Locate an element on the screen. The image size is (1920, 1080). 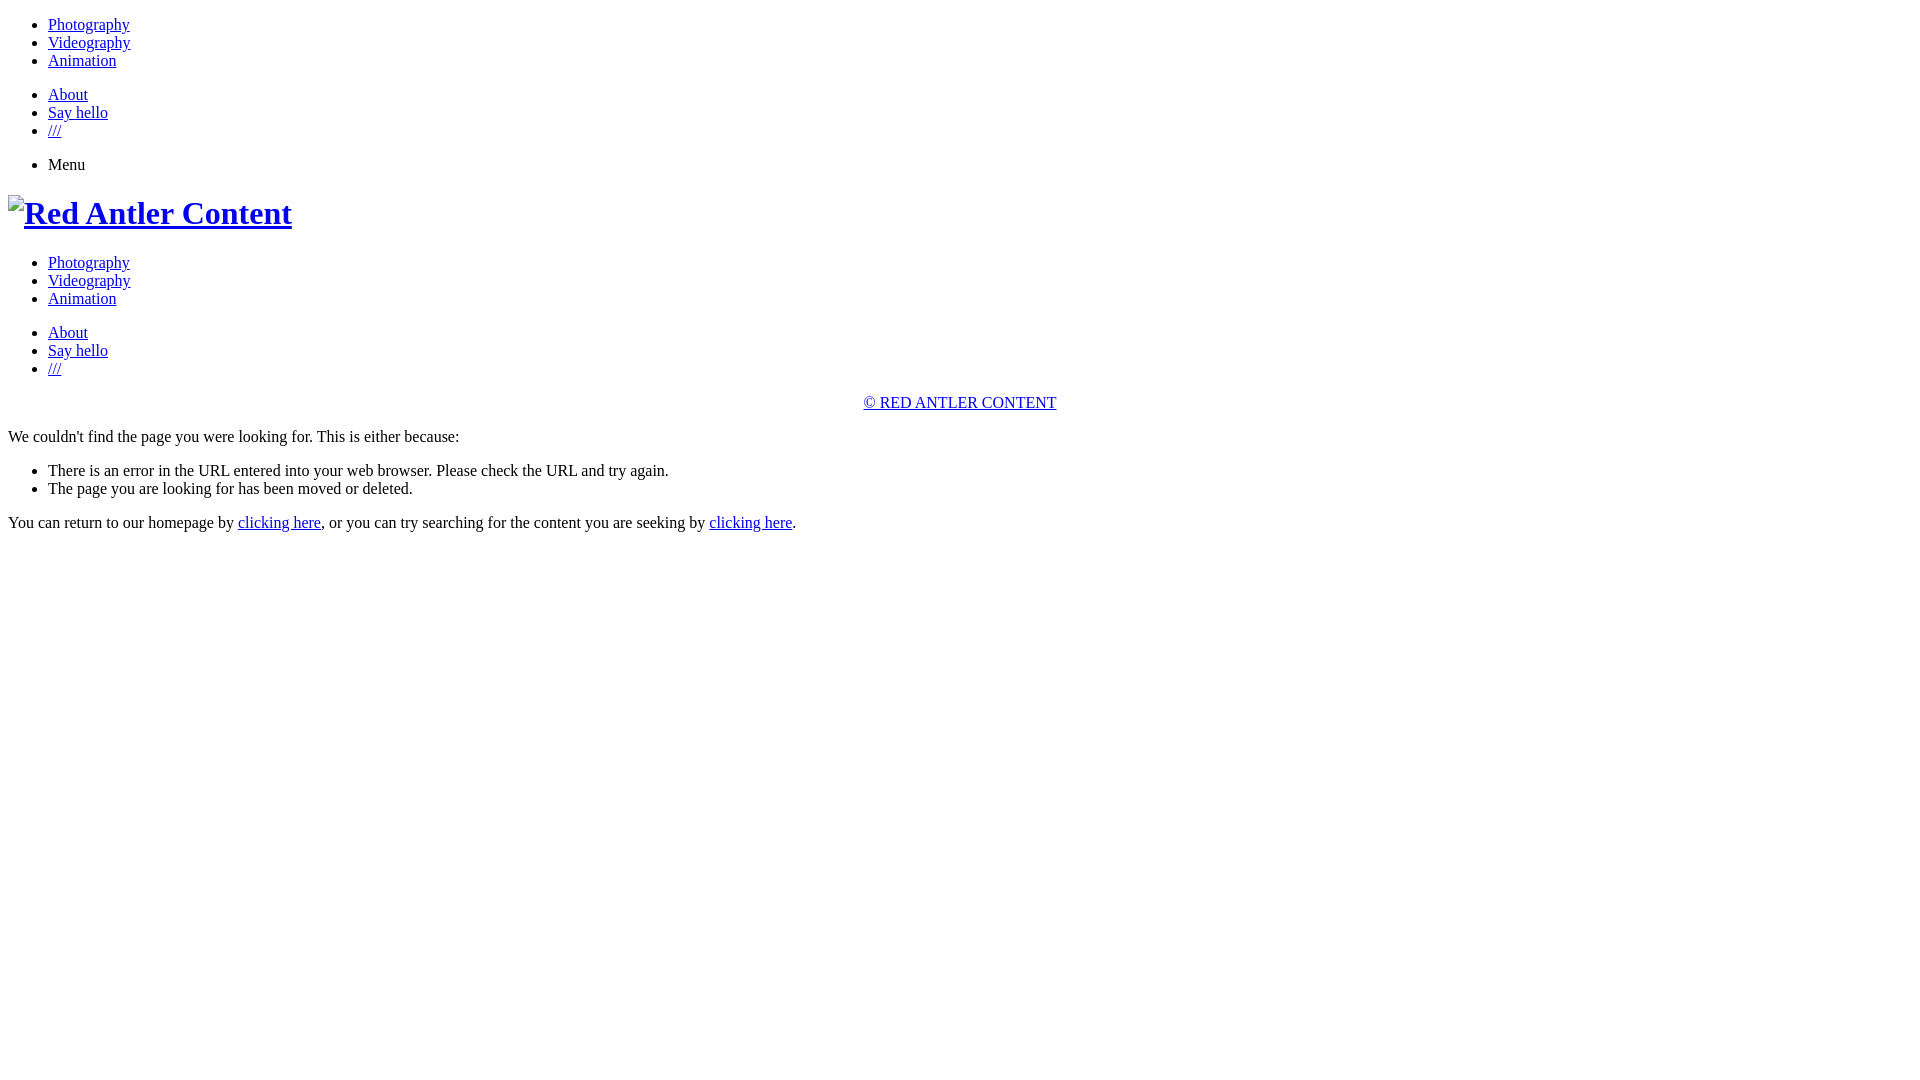
About is located at coordinates (68, 332).